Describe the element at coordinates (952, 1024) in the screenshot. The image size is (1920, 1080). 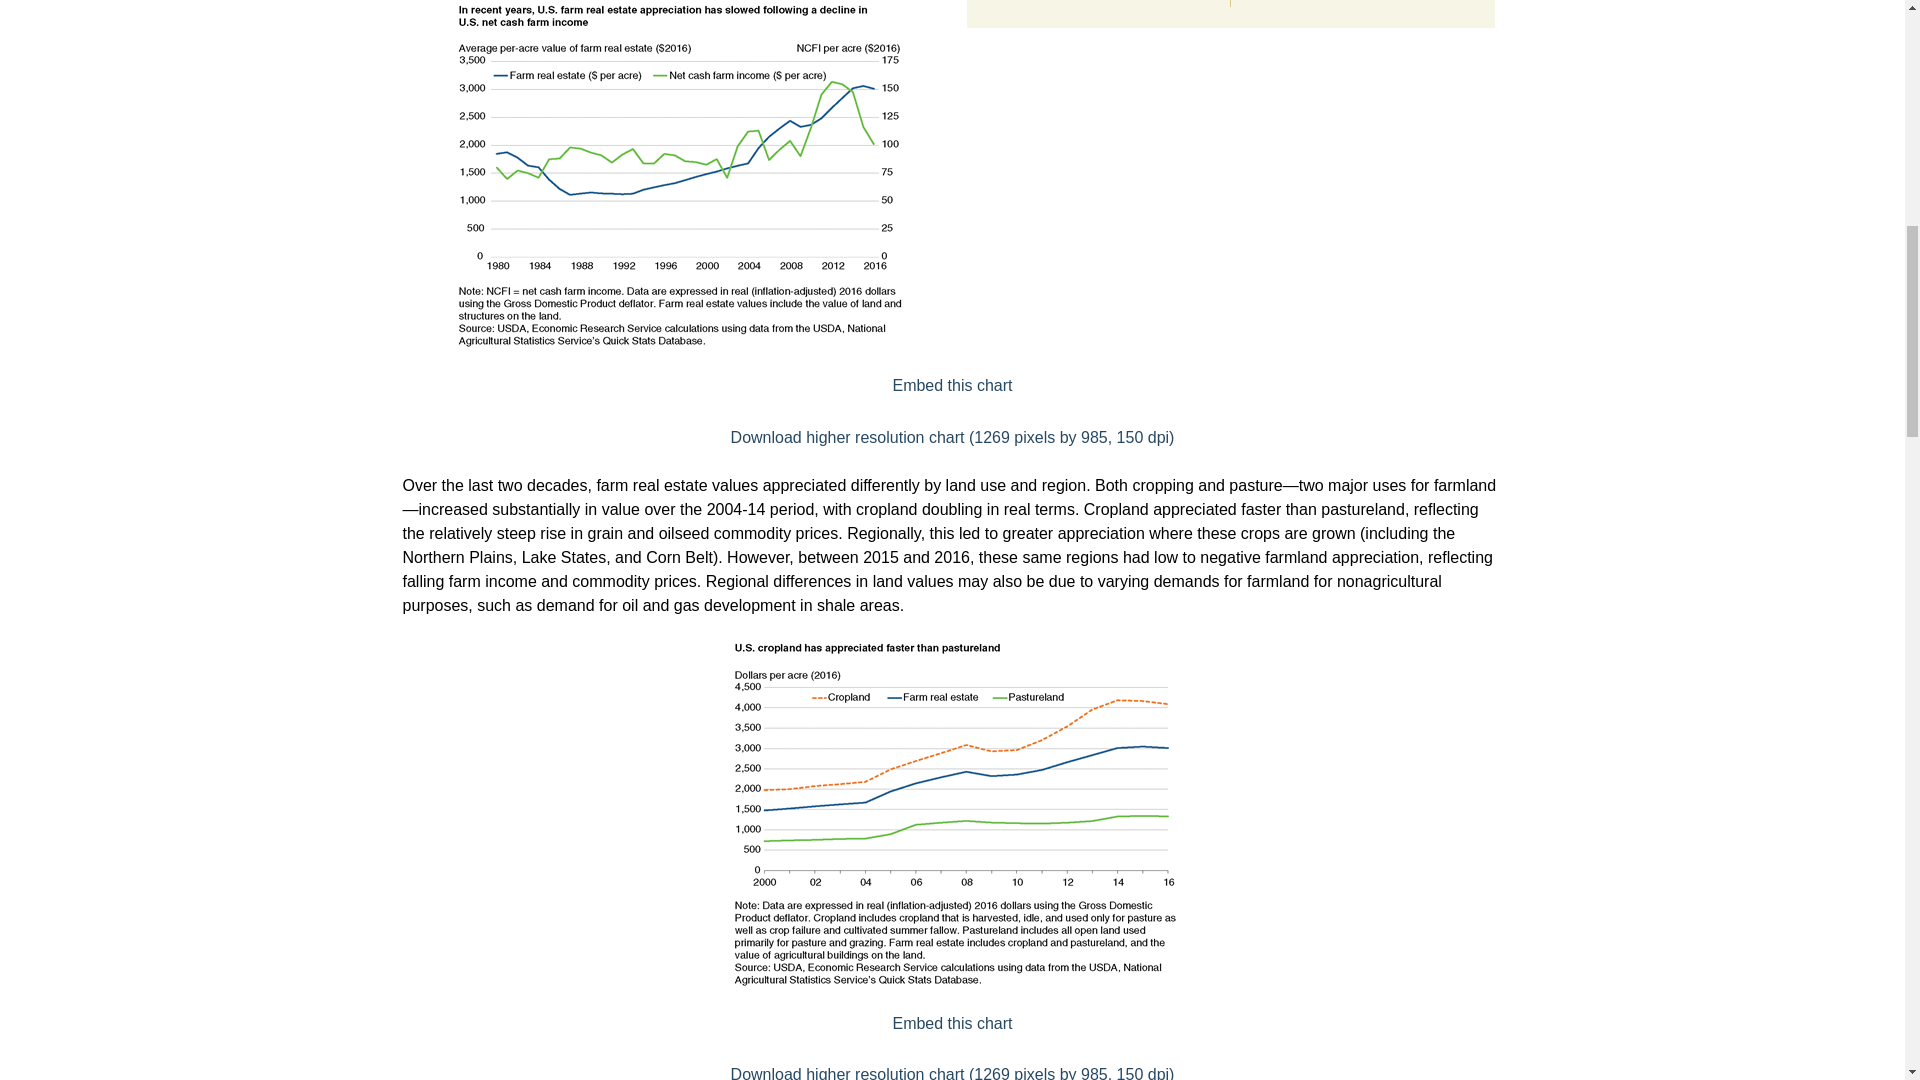
I see `Embed this chart` at that location.